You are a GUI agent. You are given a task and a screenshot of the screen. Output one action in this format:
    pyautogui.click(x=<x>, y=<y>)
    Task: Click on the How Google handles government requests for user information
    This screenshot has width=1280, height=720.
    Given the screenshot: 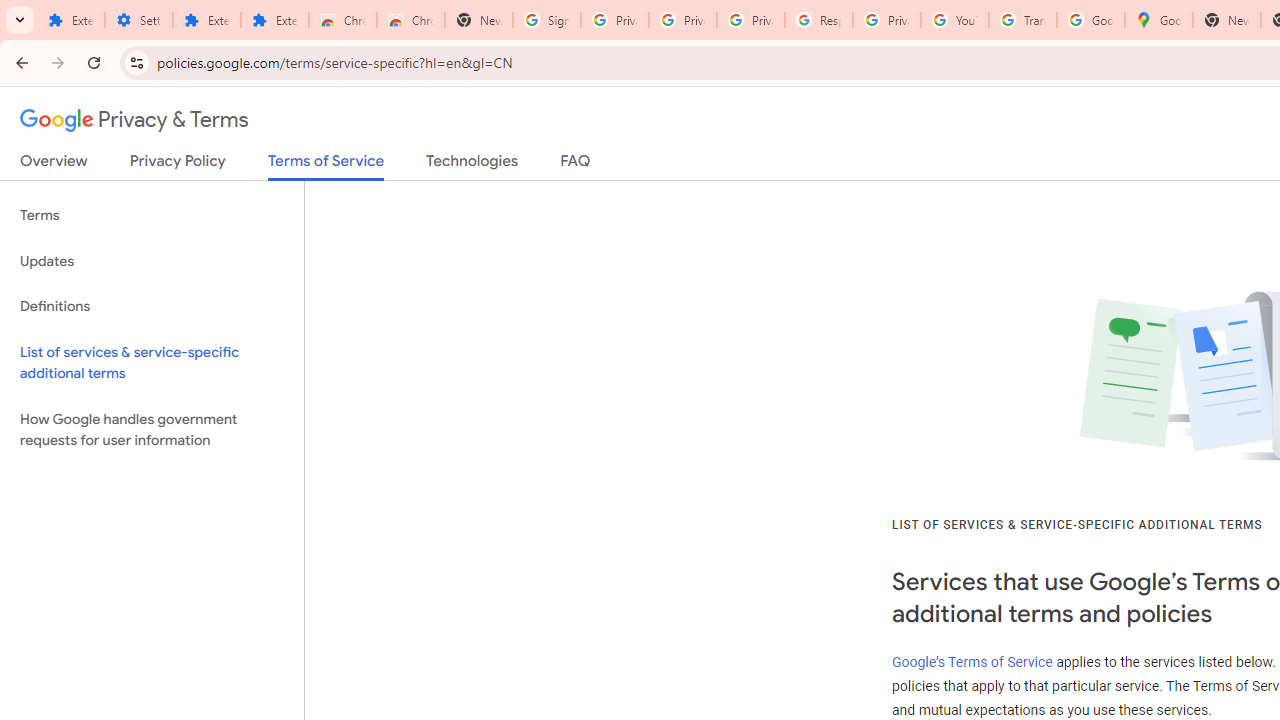 What is the action you would take?
    pyautogui.click(x=152, y=430)
    